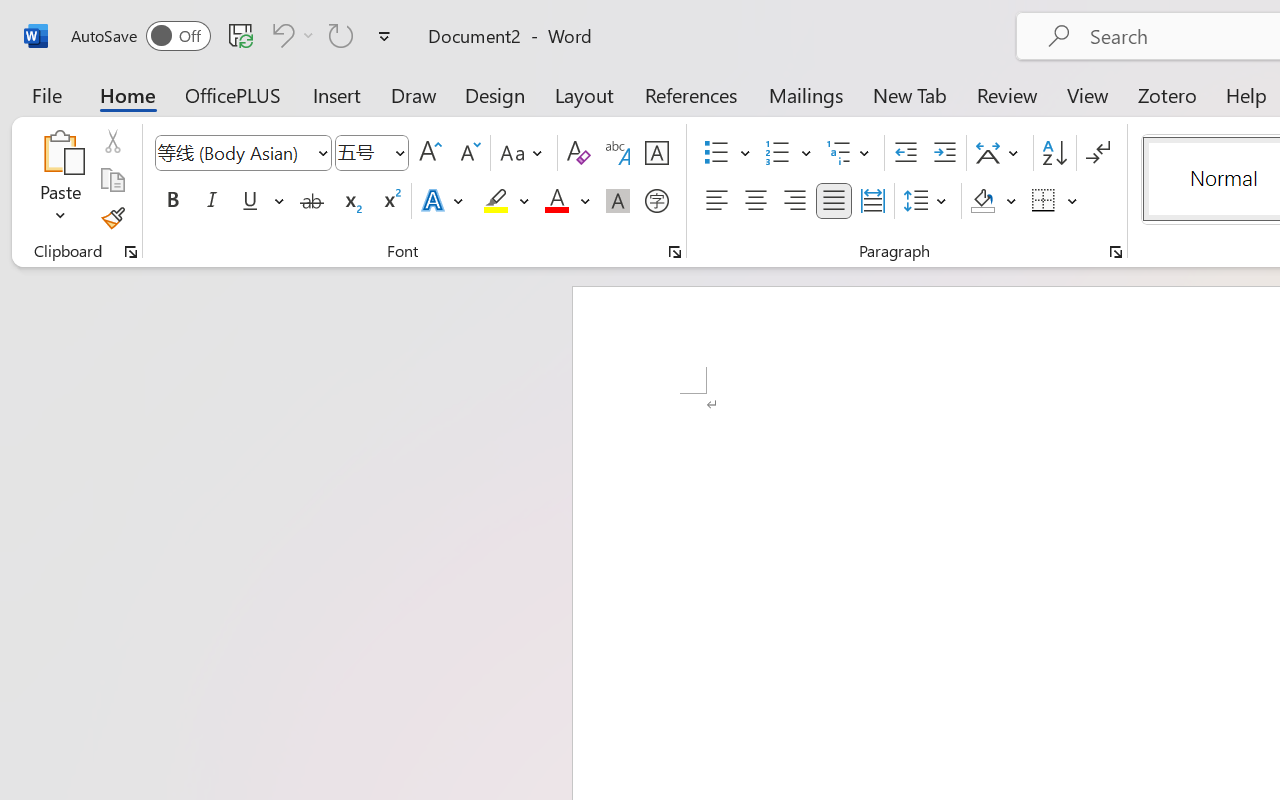 This screenshot has height=800, width=1280. I want to click on Cut, so click(112, 141).